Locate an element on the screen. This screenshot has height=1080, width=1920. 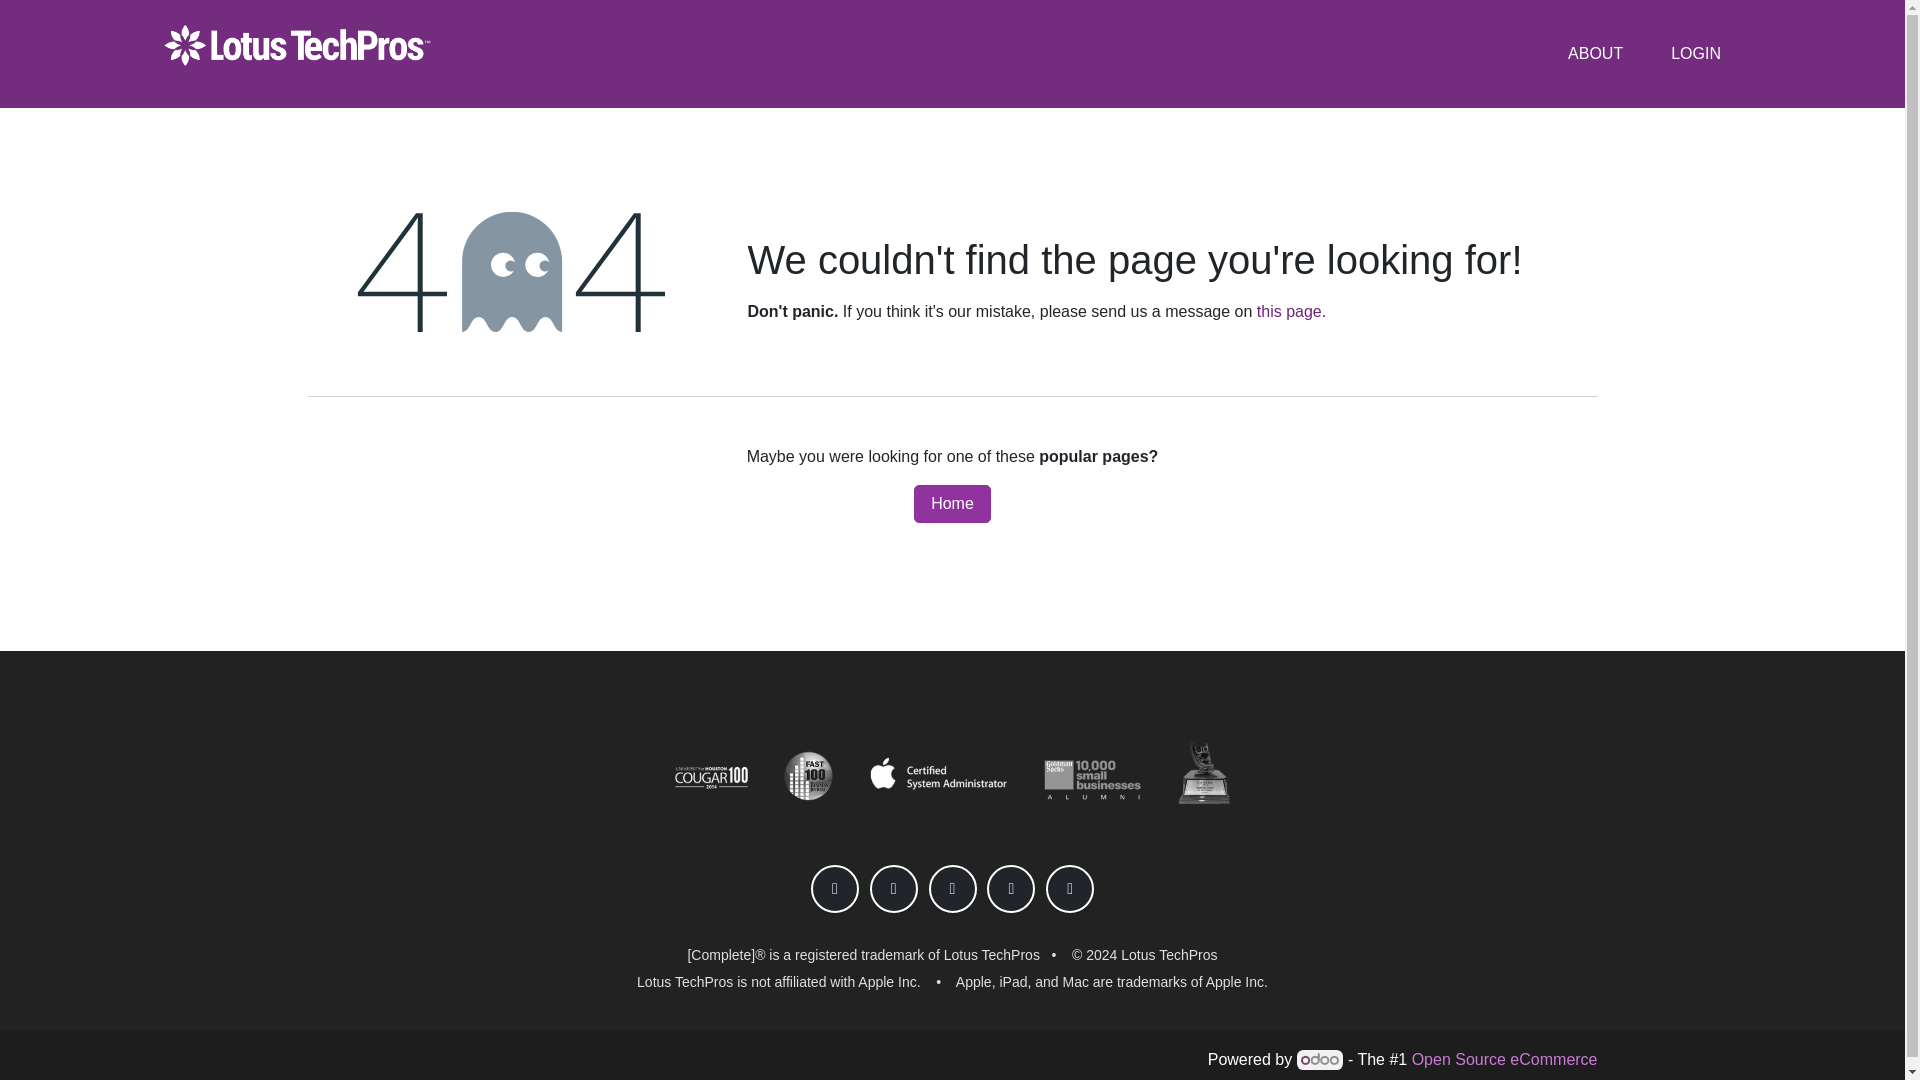
LOGIN is located at coordinates (1696, 54).